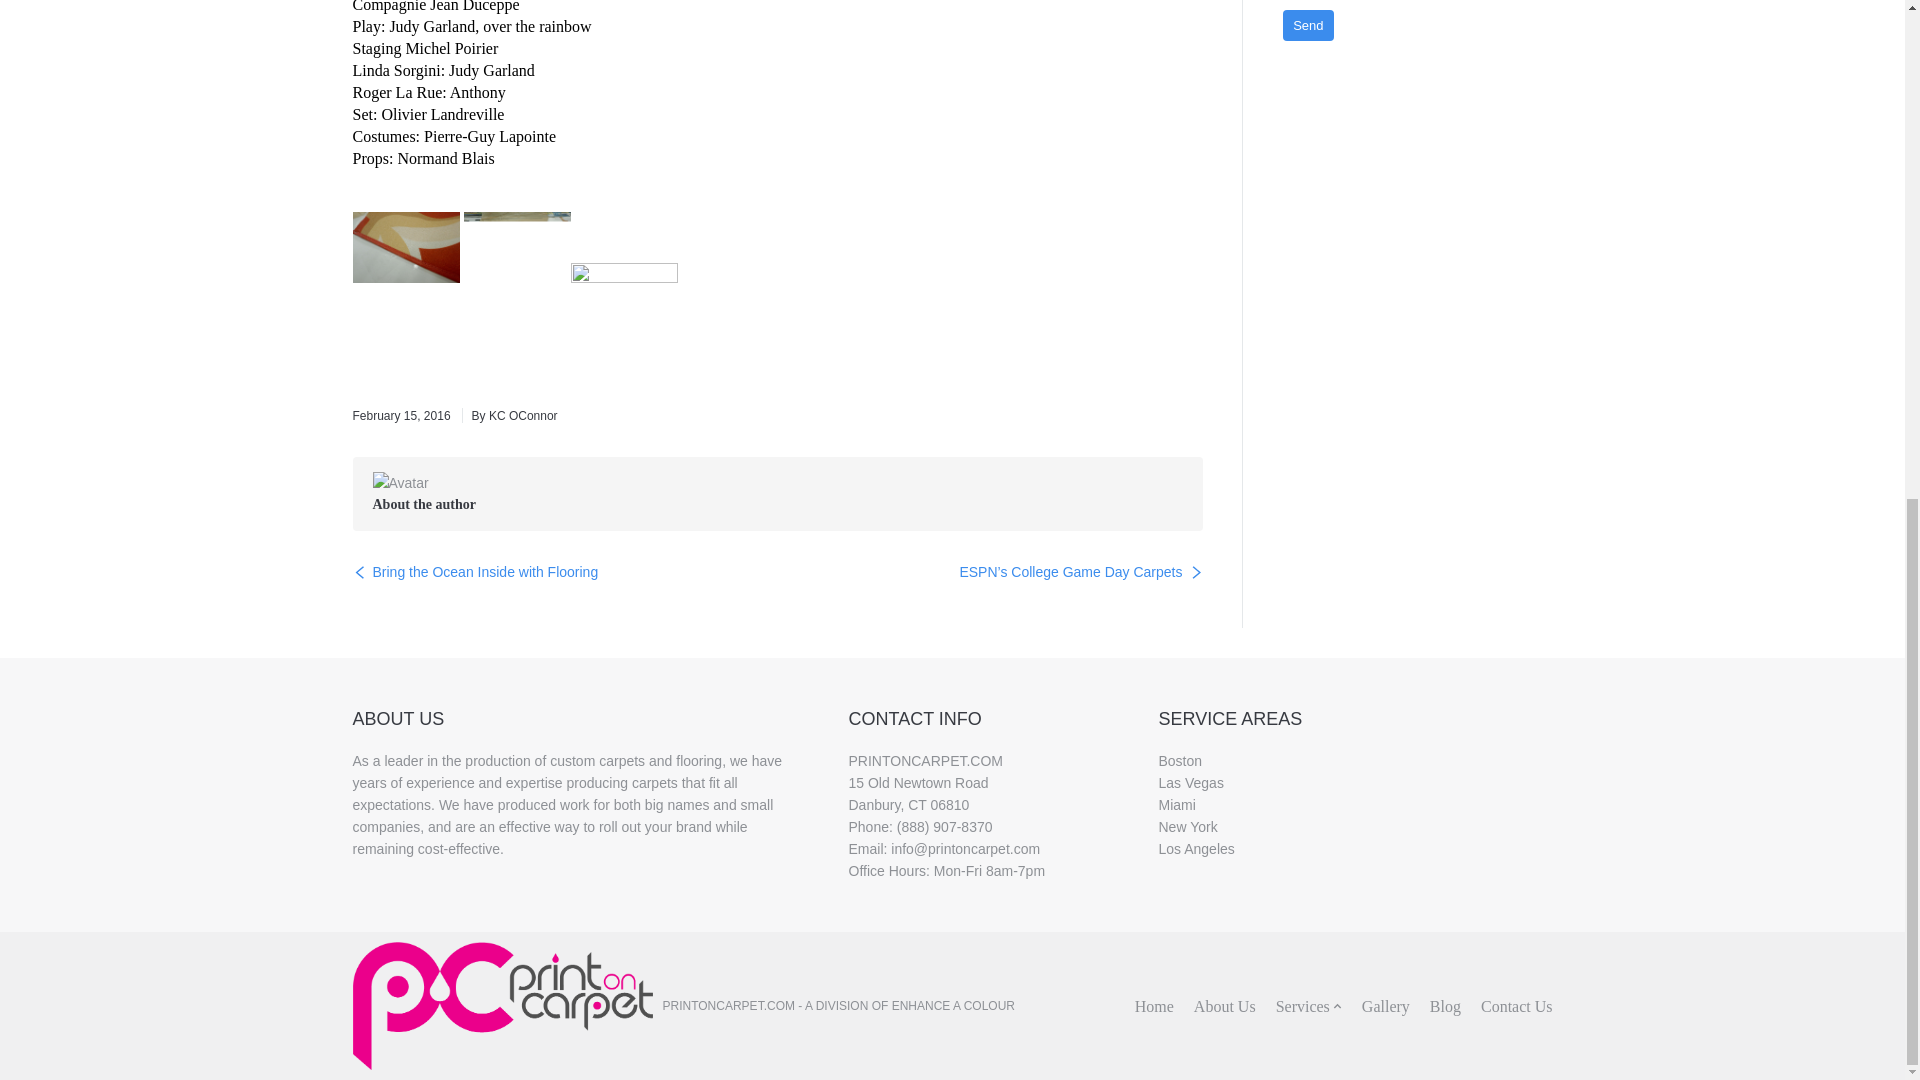 Image resolution: width=1920 pixels, height=1080 pixels. I want to click on Send, so click(1308, 25).